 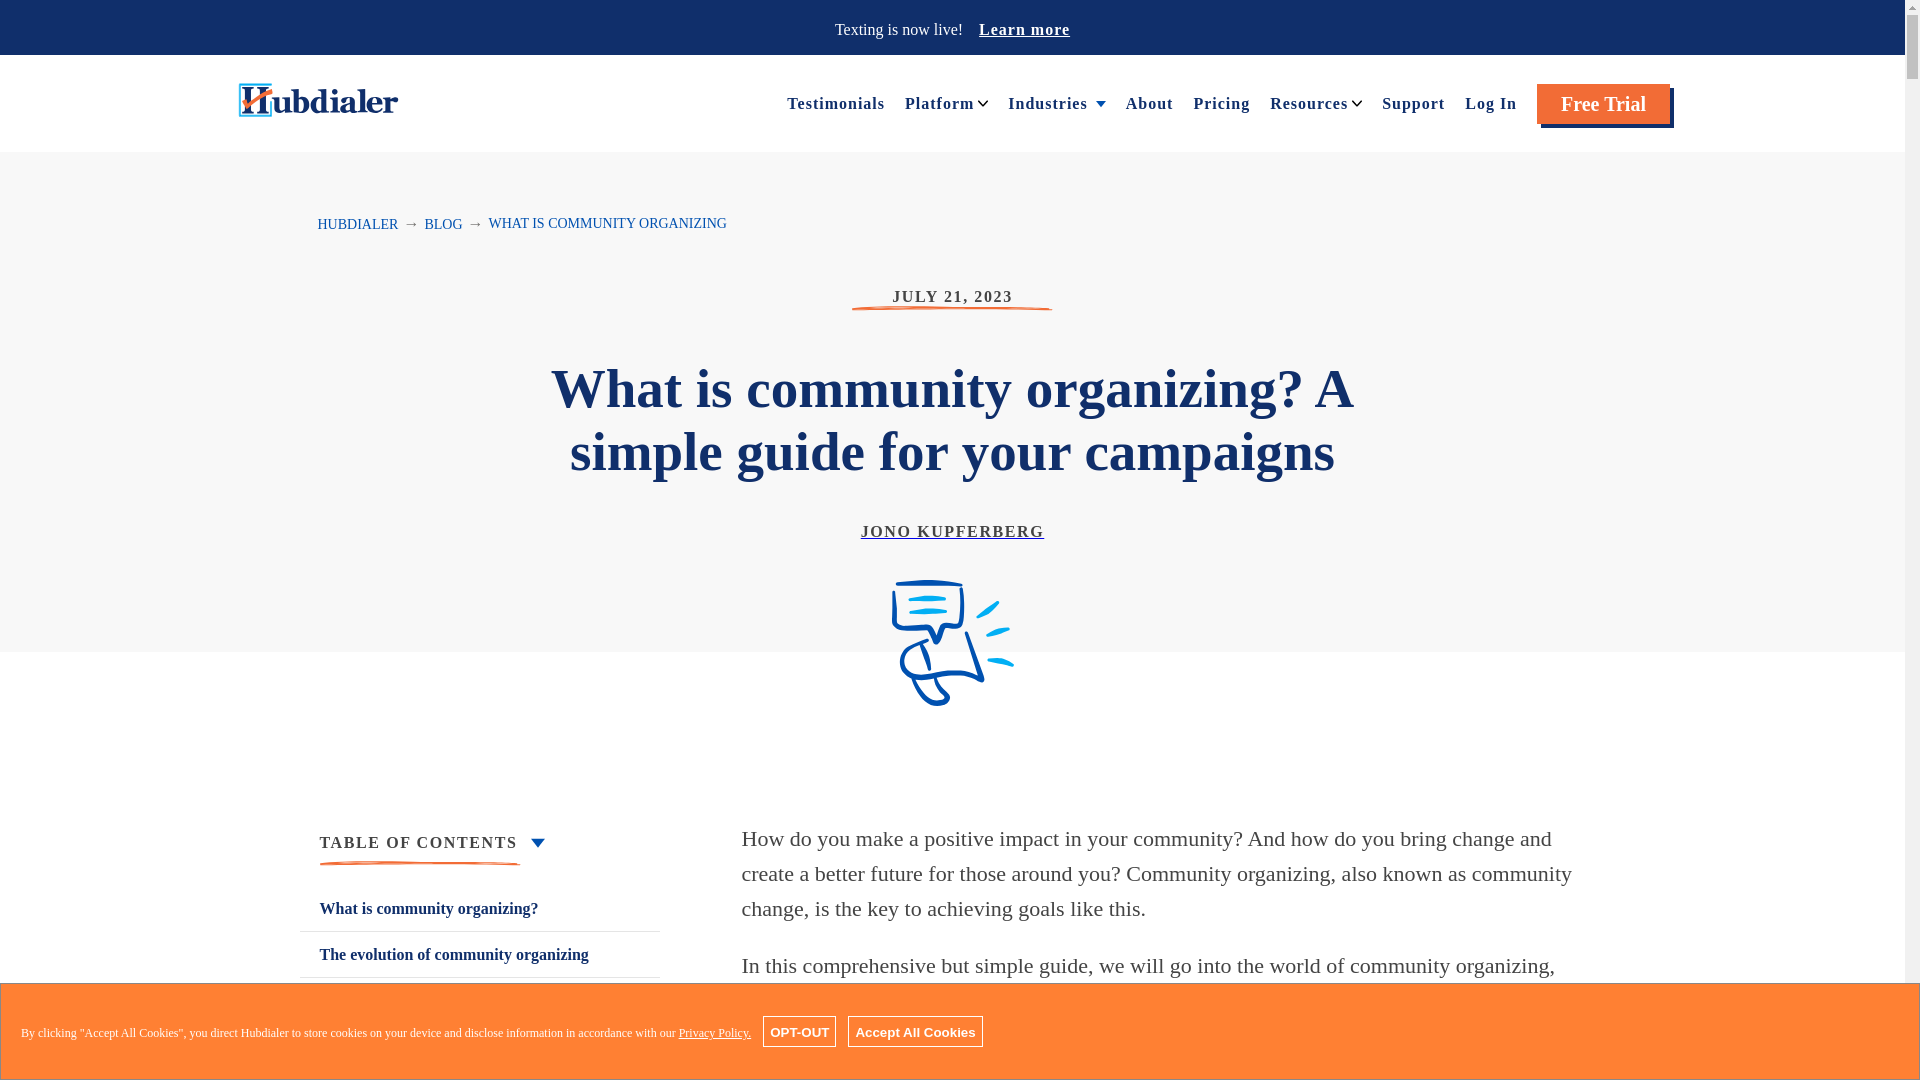 I want to click on OPT-OUT, so click(x=798, y=1031).